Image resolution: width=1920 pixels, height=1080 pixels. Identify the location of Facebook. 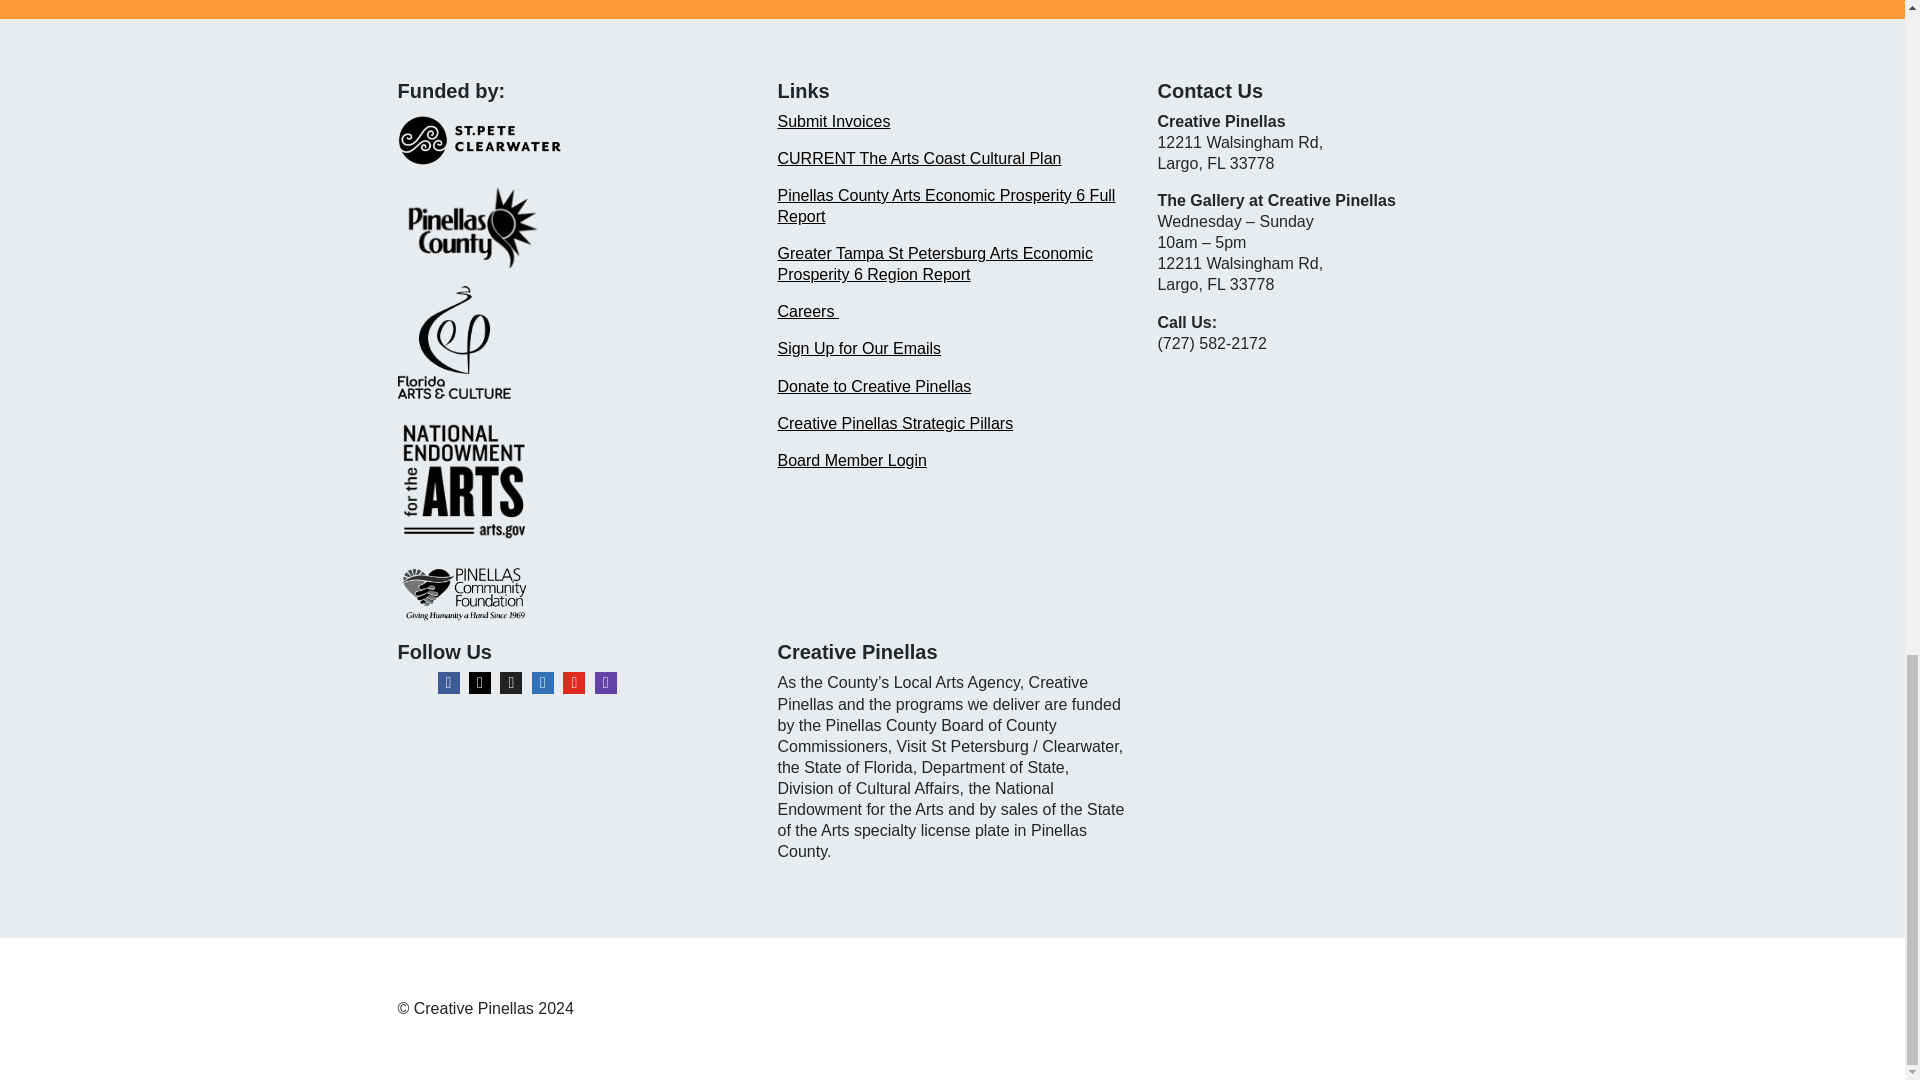
(448, 682).